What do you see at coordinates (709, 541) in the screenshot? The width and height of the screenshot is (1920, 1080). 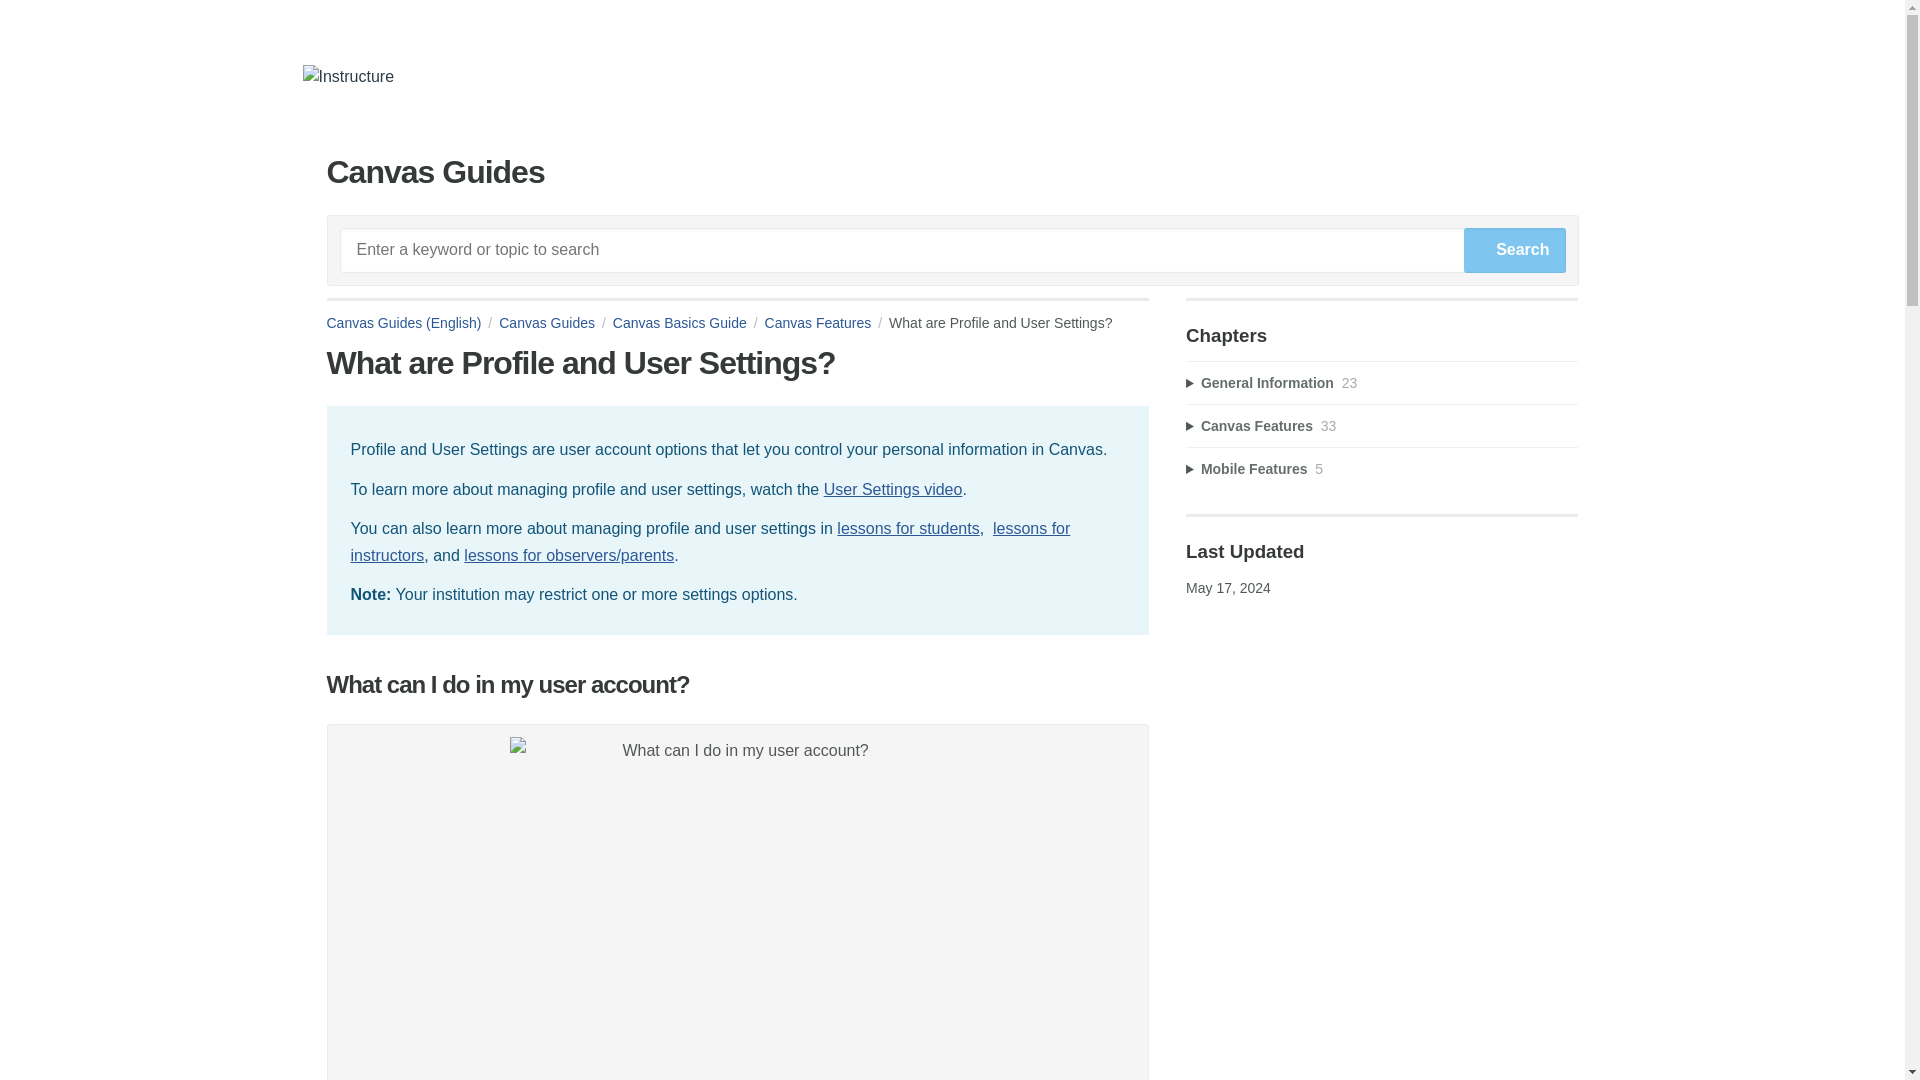 I see `lessons for instructors` at bounding box center [709, 541].